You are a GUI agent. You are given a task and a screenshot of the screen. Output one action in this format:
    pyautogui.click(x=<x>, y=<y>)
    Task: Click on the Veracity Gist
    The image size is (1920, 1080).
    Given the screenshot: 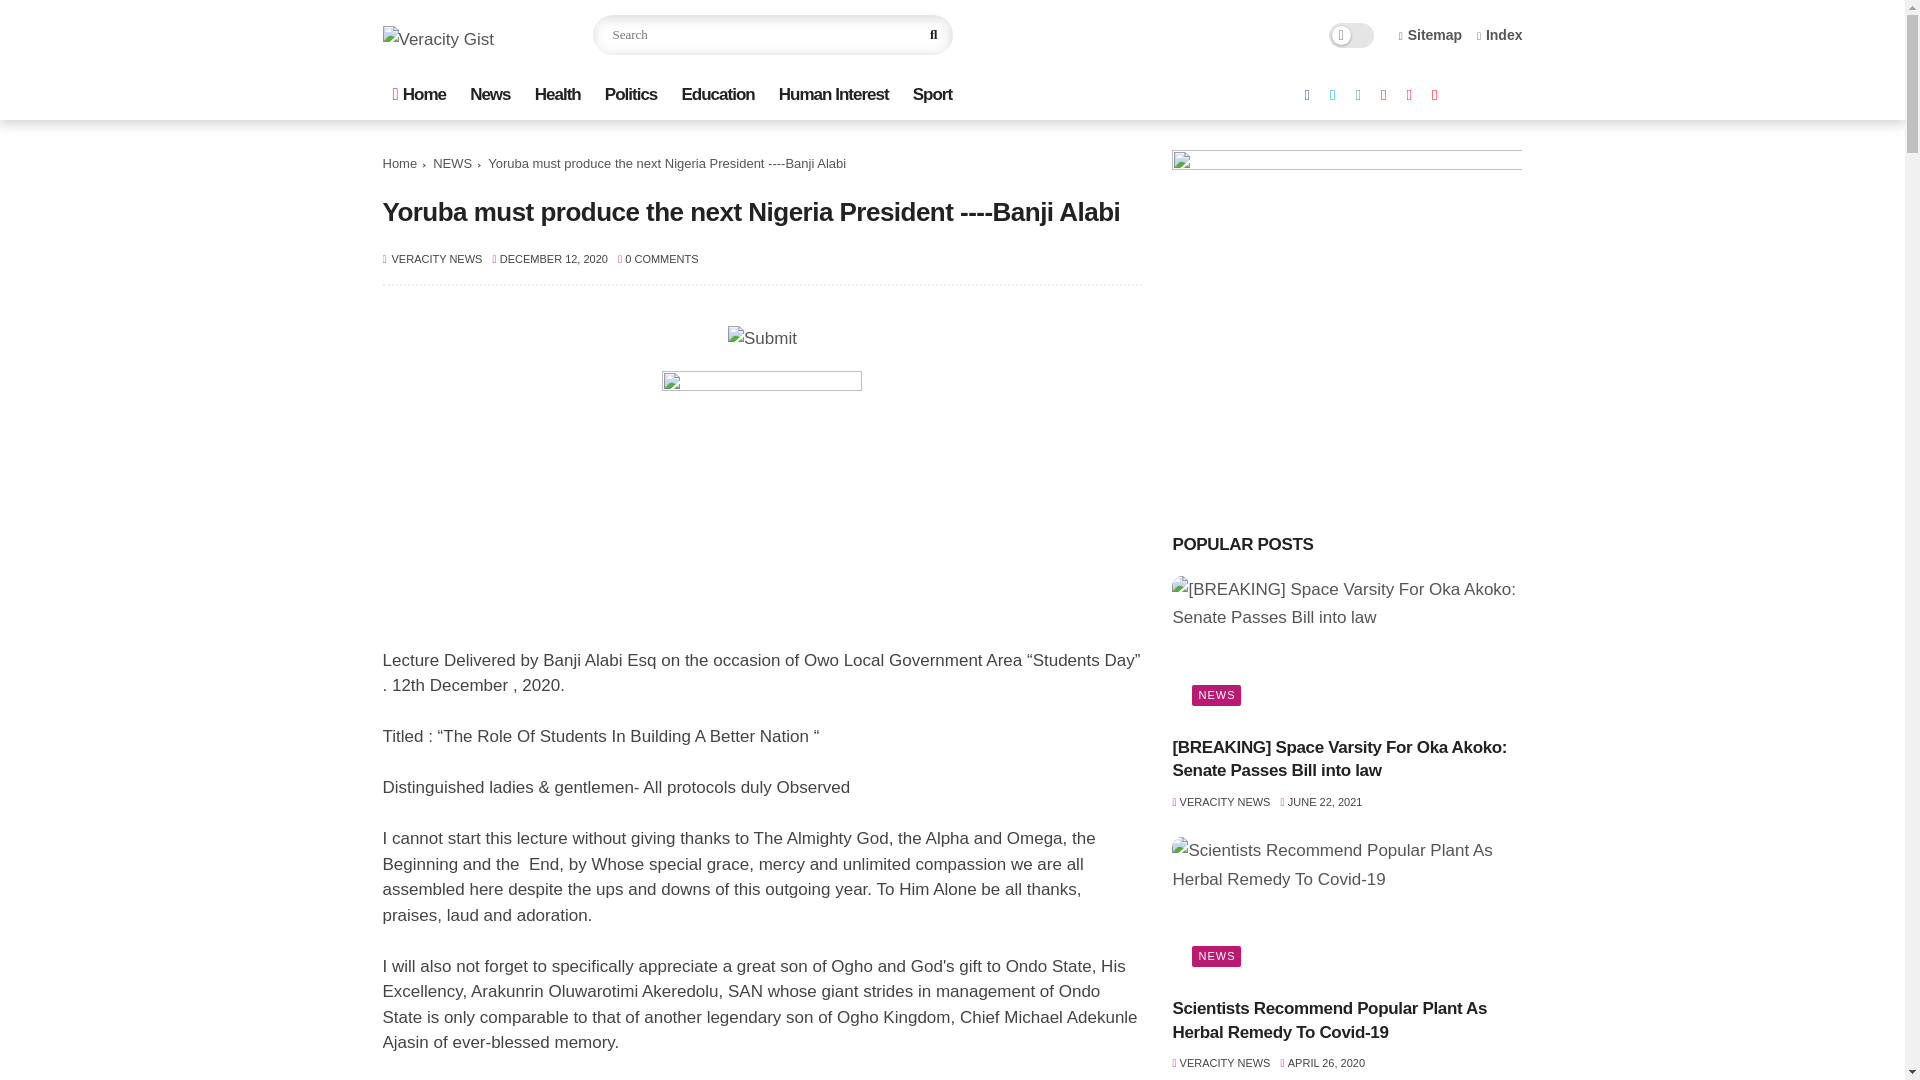 What is the action you would take?
    pyautogui.click(x=438, y=39)
    